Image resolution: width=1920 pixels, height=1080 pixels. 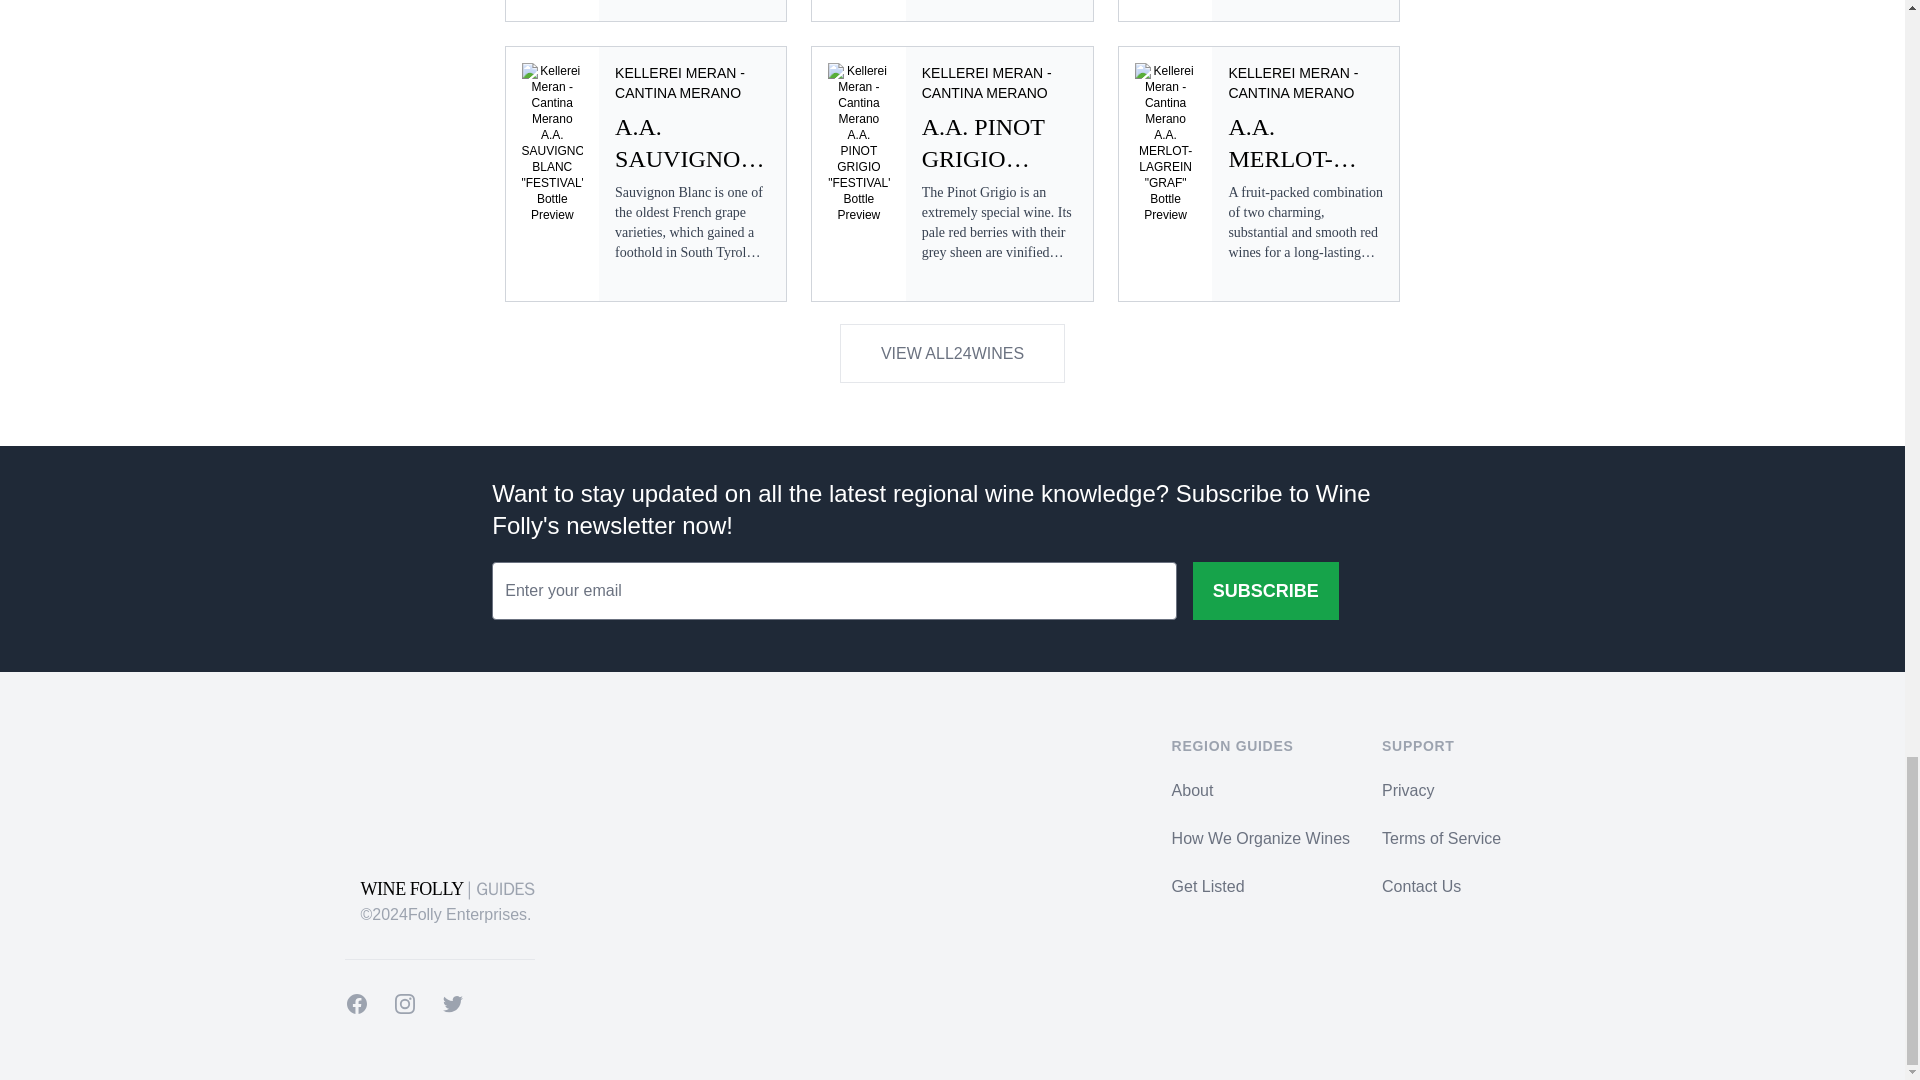 I want to click on About, so click(x=1192, y=790).